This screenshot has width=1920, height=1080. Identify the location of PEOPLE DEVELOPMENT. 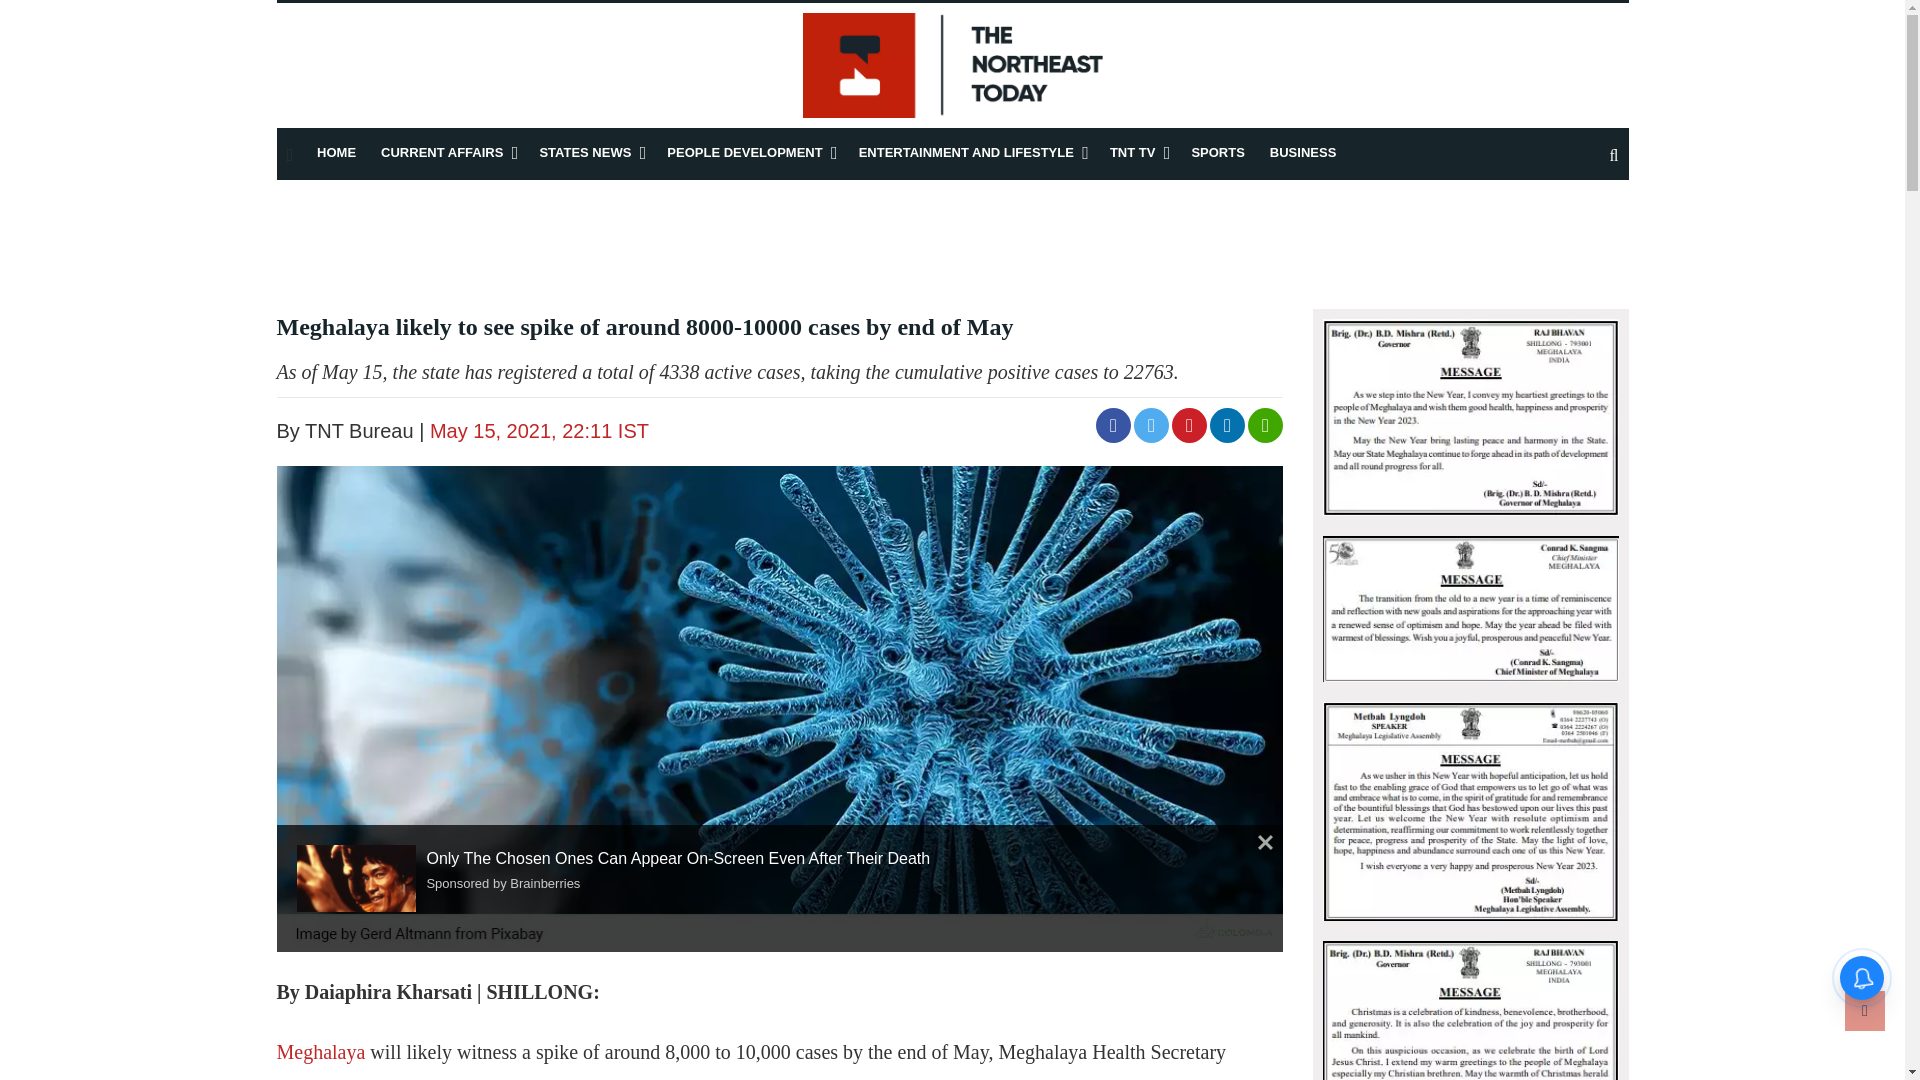
(744, 152).